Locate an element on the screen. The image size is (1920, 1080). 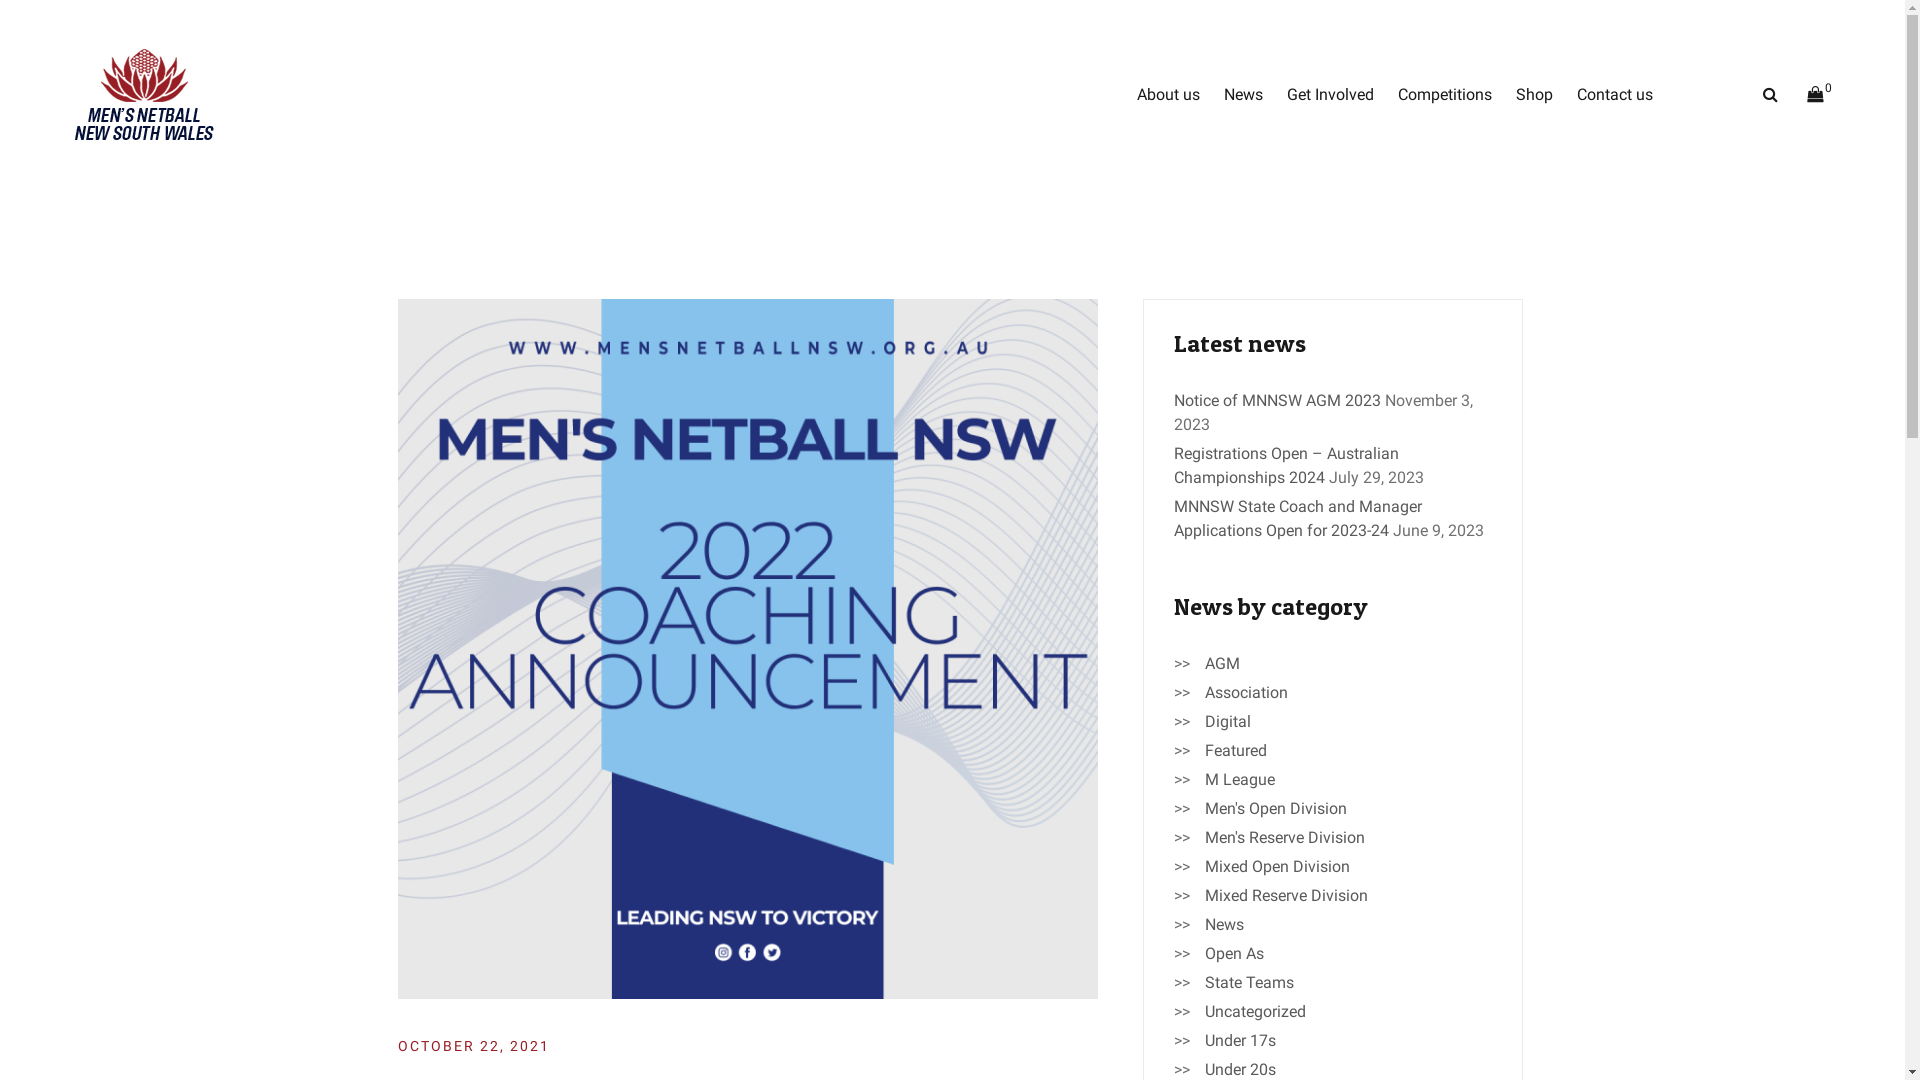
News is located at coordinates (1224, 925).